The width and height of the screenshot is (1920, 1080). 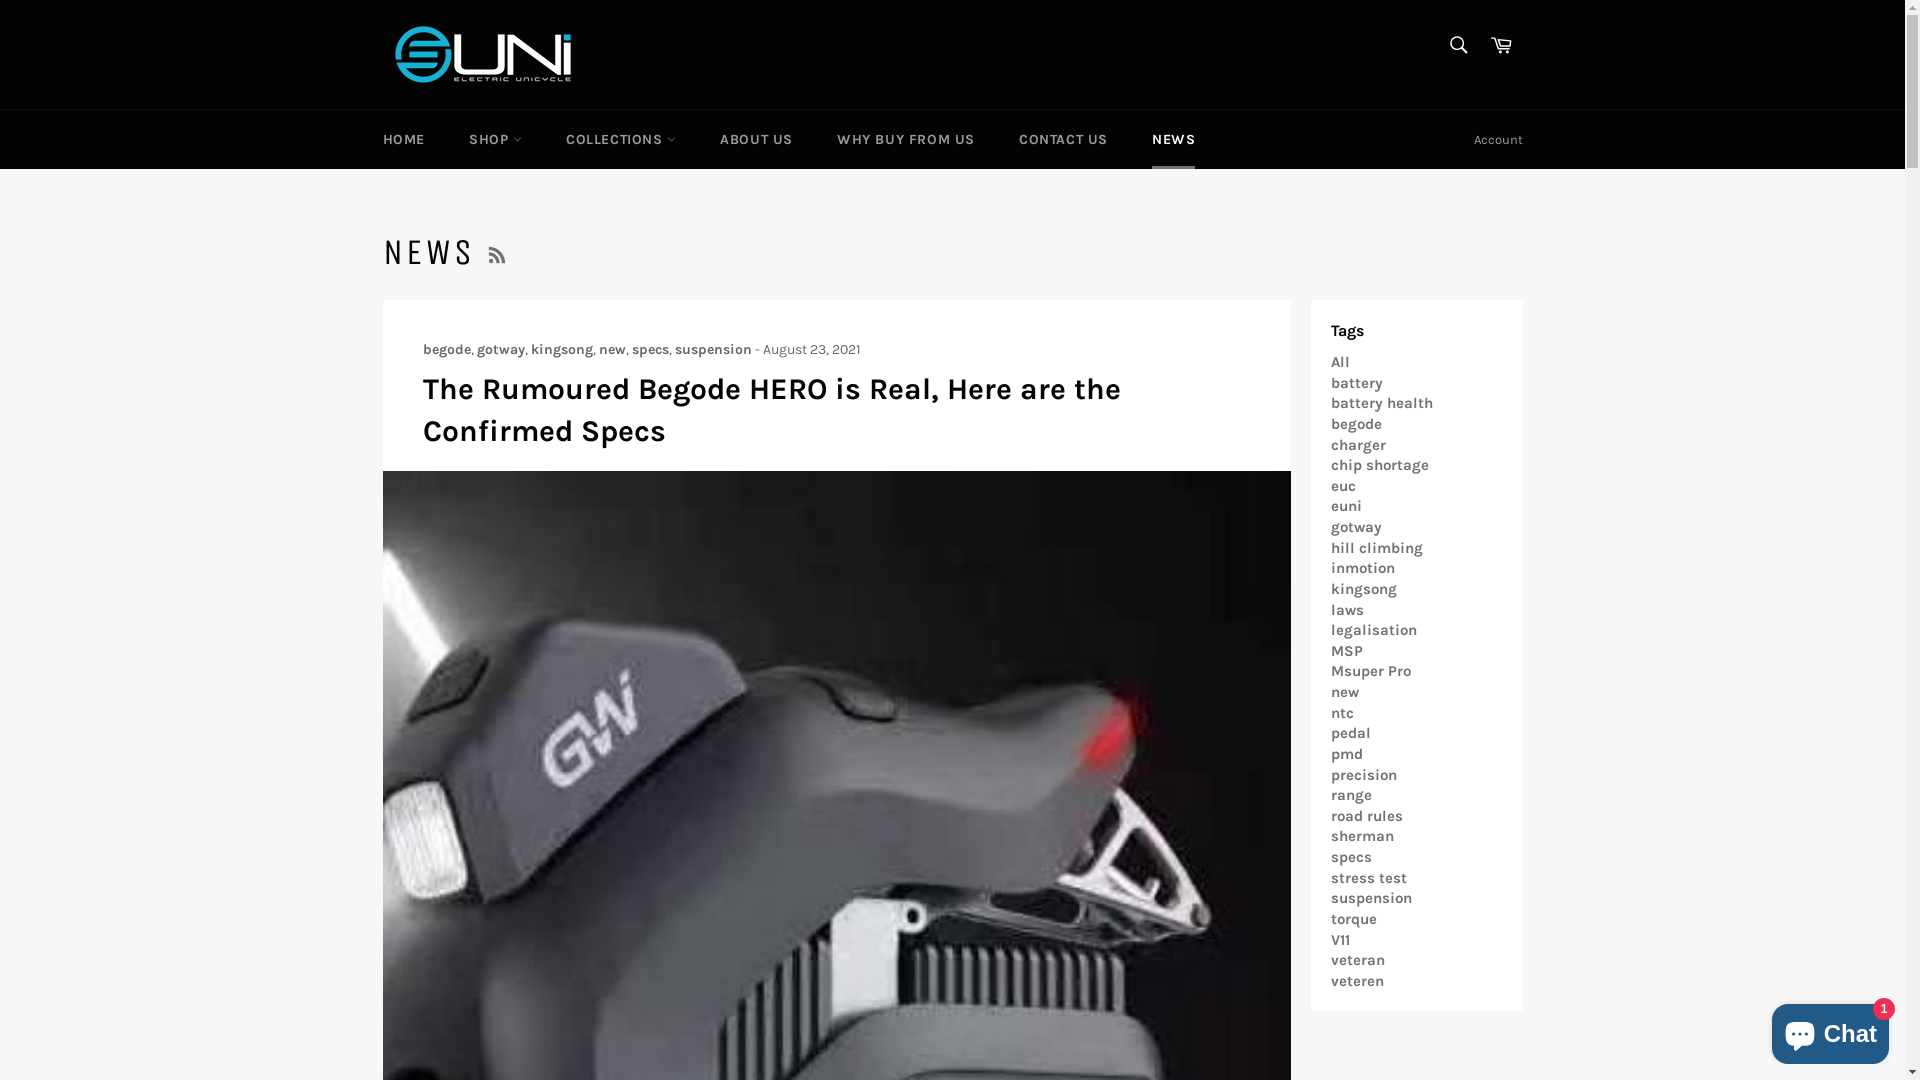 I want to click on Shopify online store chat, so click(x=1830, y=1030).